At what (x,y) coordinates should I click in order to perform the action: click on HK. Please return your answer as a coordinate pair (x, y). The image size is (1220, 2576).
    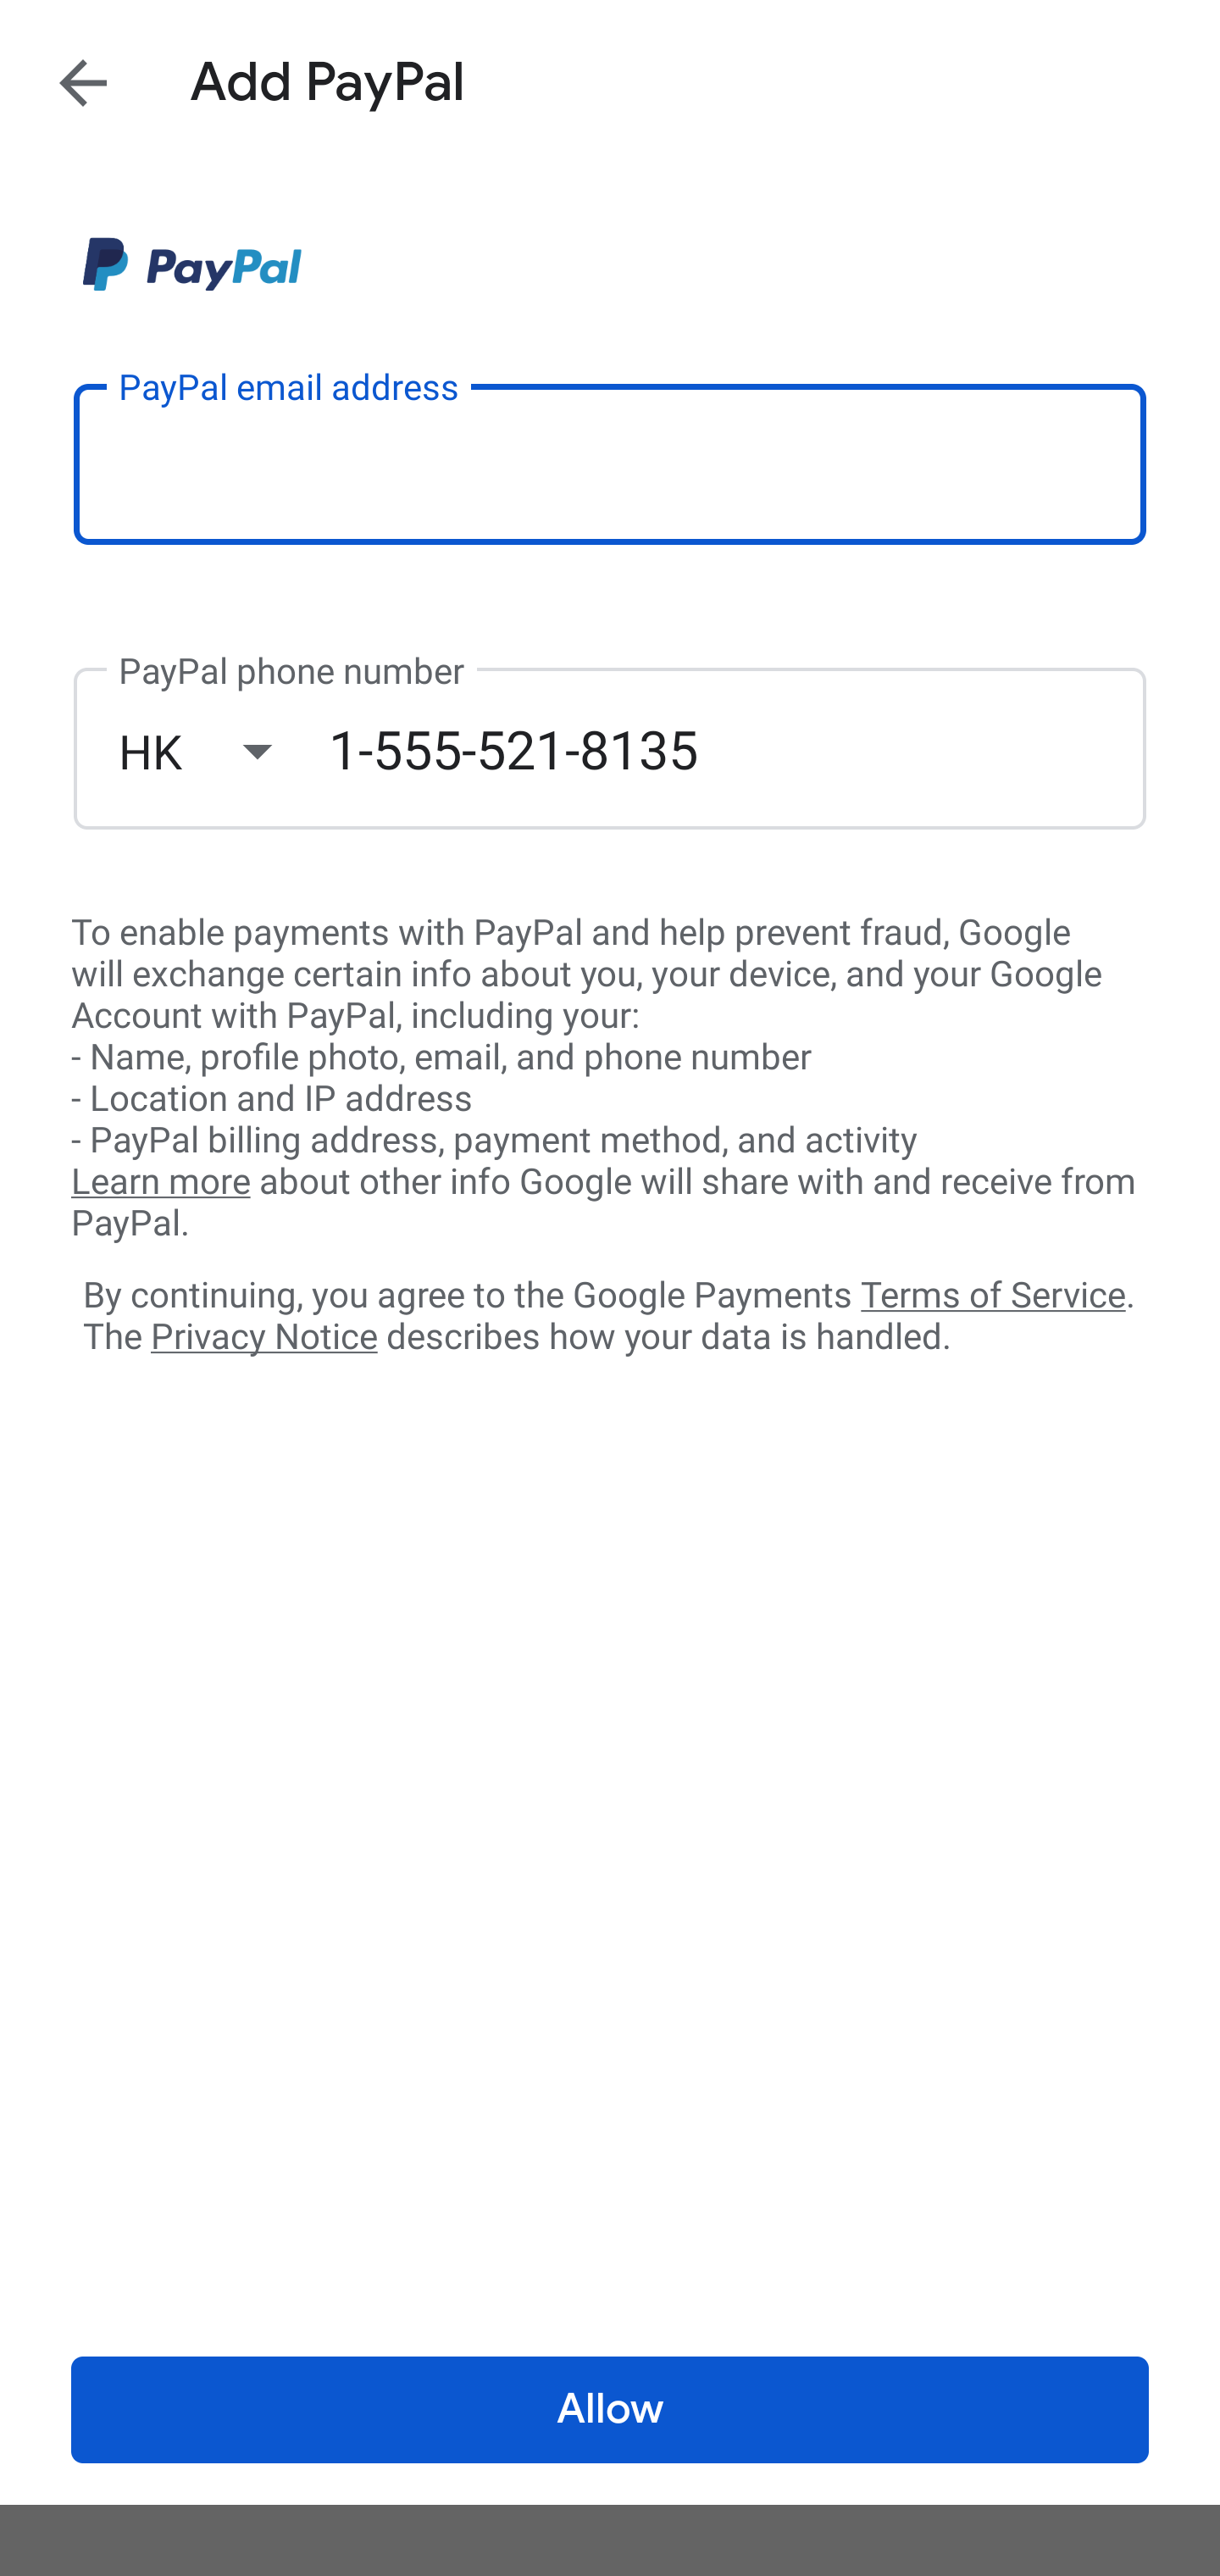
    Looking at the image, I should click on (223, 751).